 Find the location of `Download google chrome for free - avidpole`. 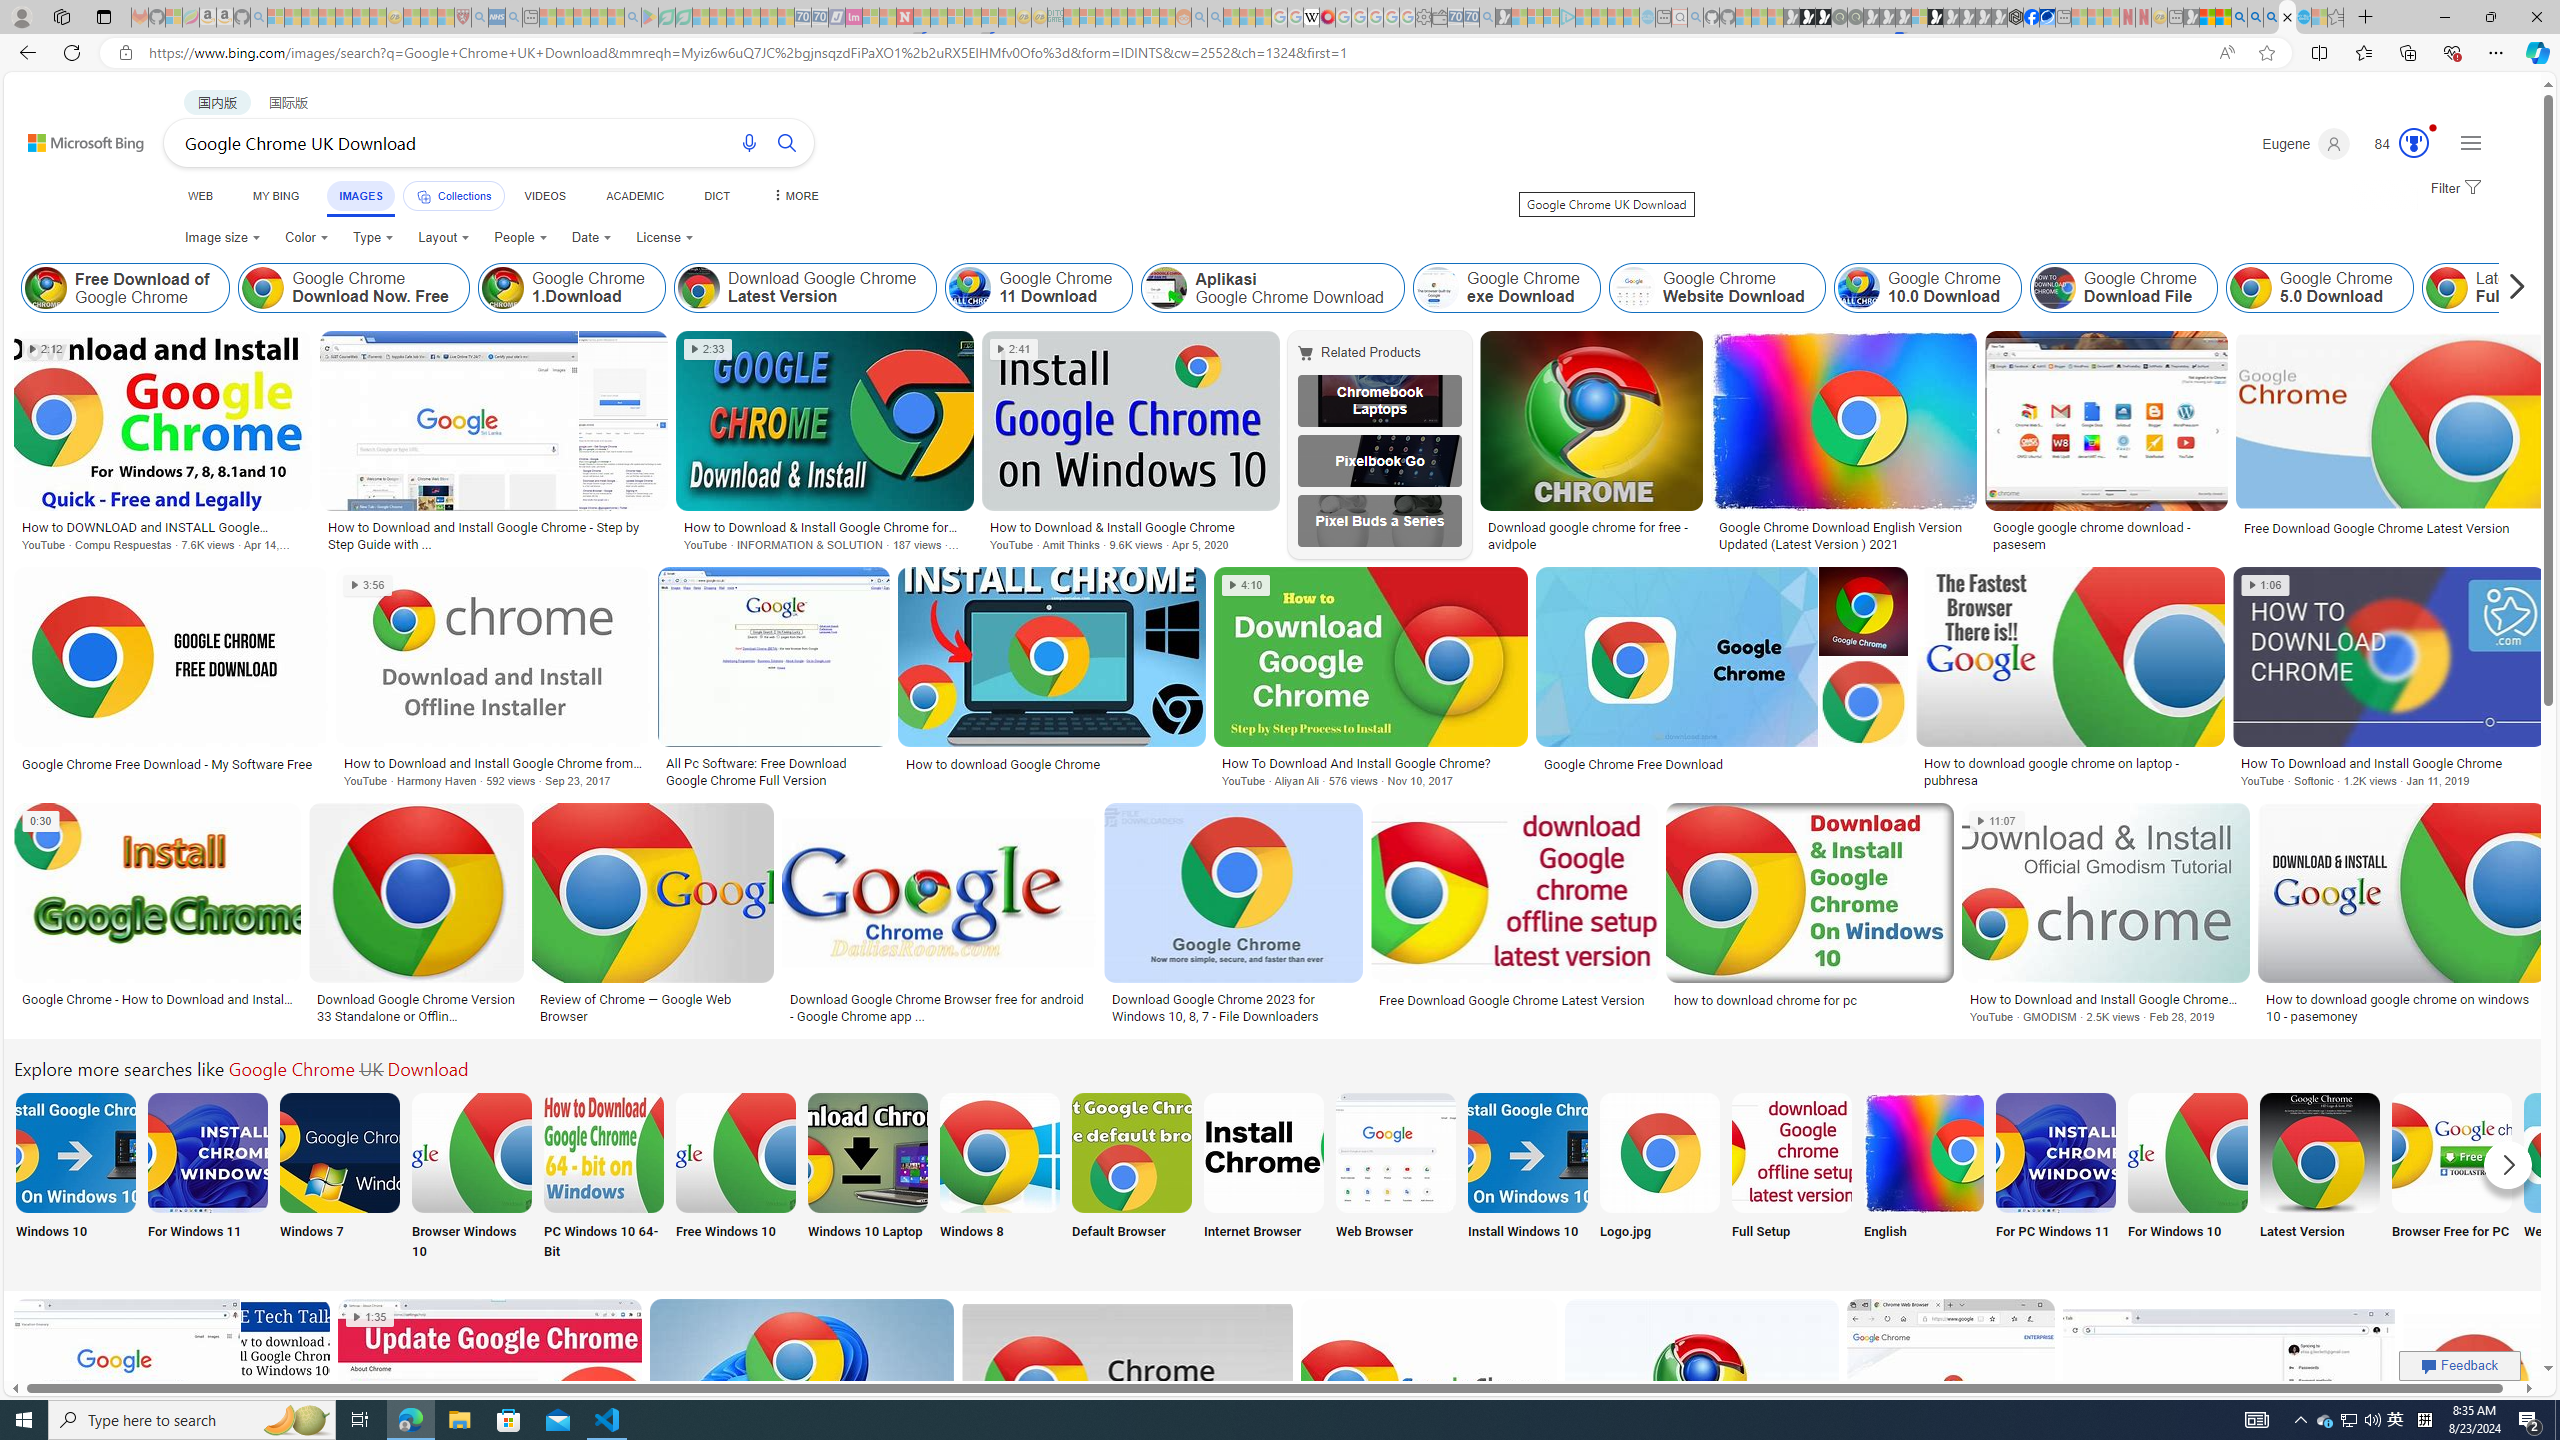

Download google chrome for free - avidpole is located at coordinates (1590, 535).